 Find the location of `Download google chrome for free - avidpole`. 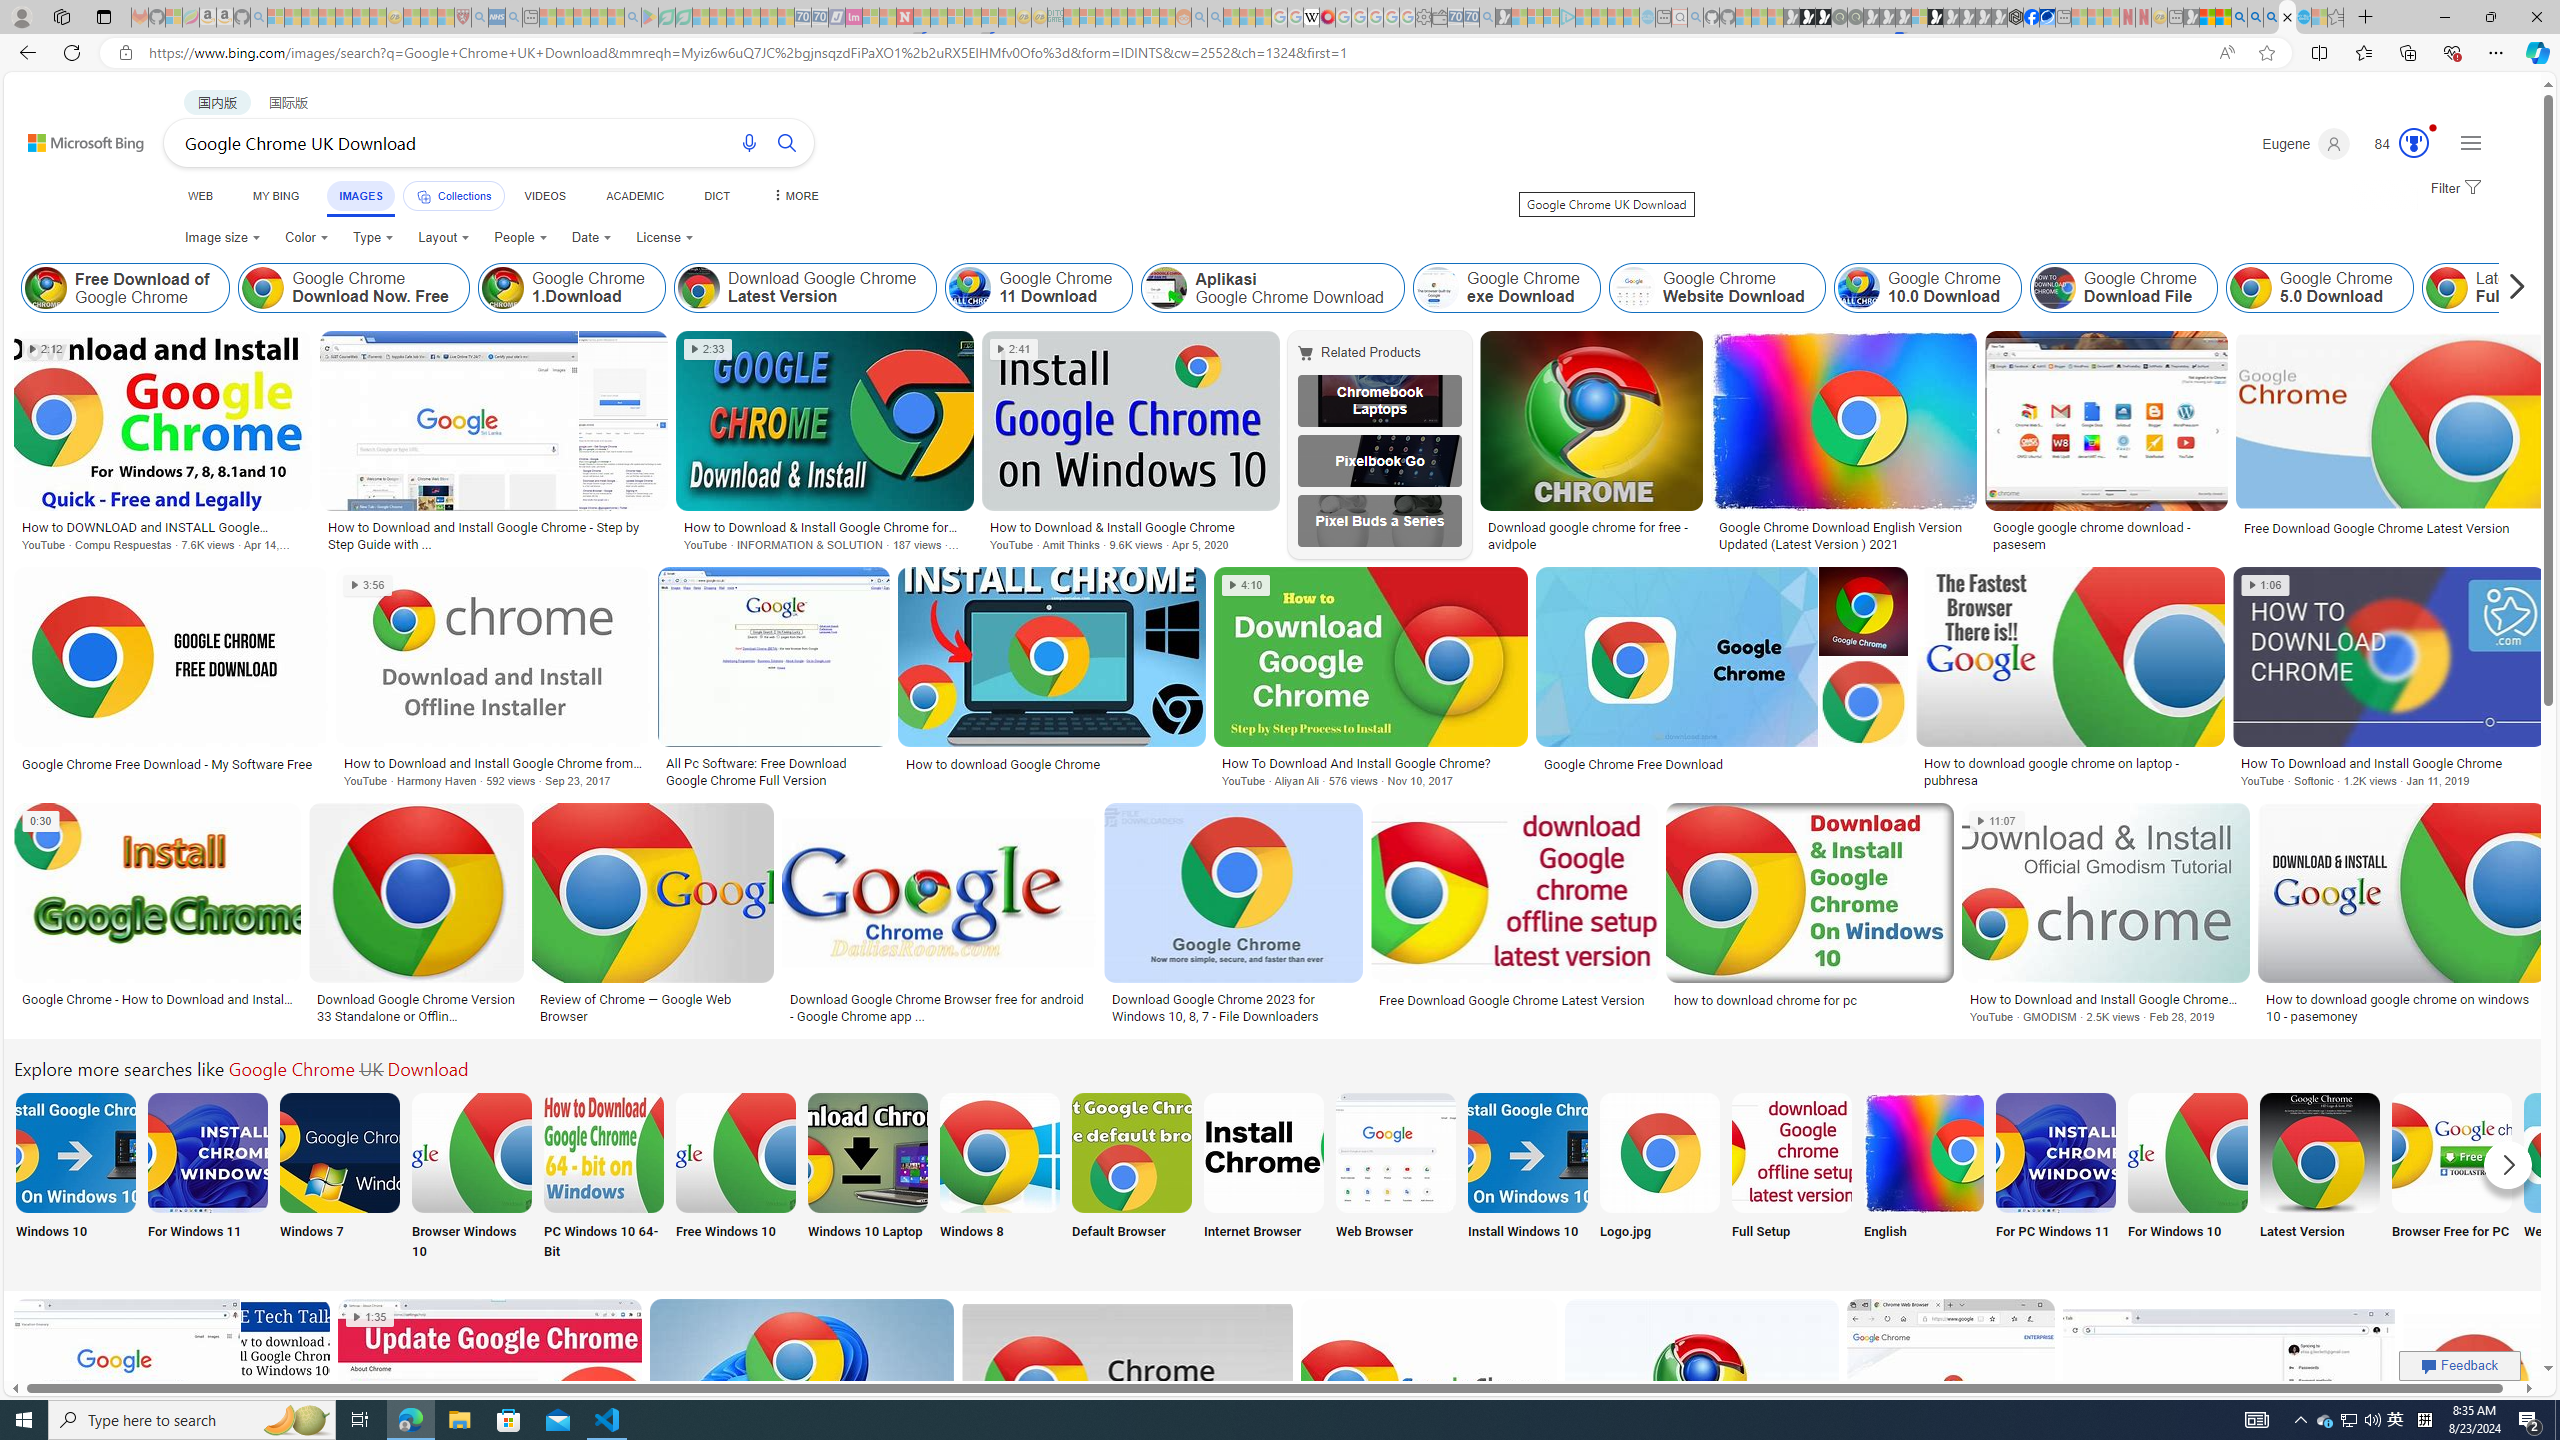

Download google chrome for free - avidpole is located at coordinates (1590, 535).